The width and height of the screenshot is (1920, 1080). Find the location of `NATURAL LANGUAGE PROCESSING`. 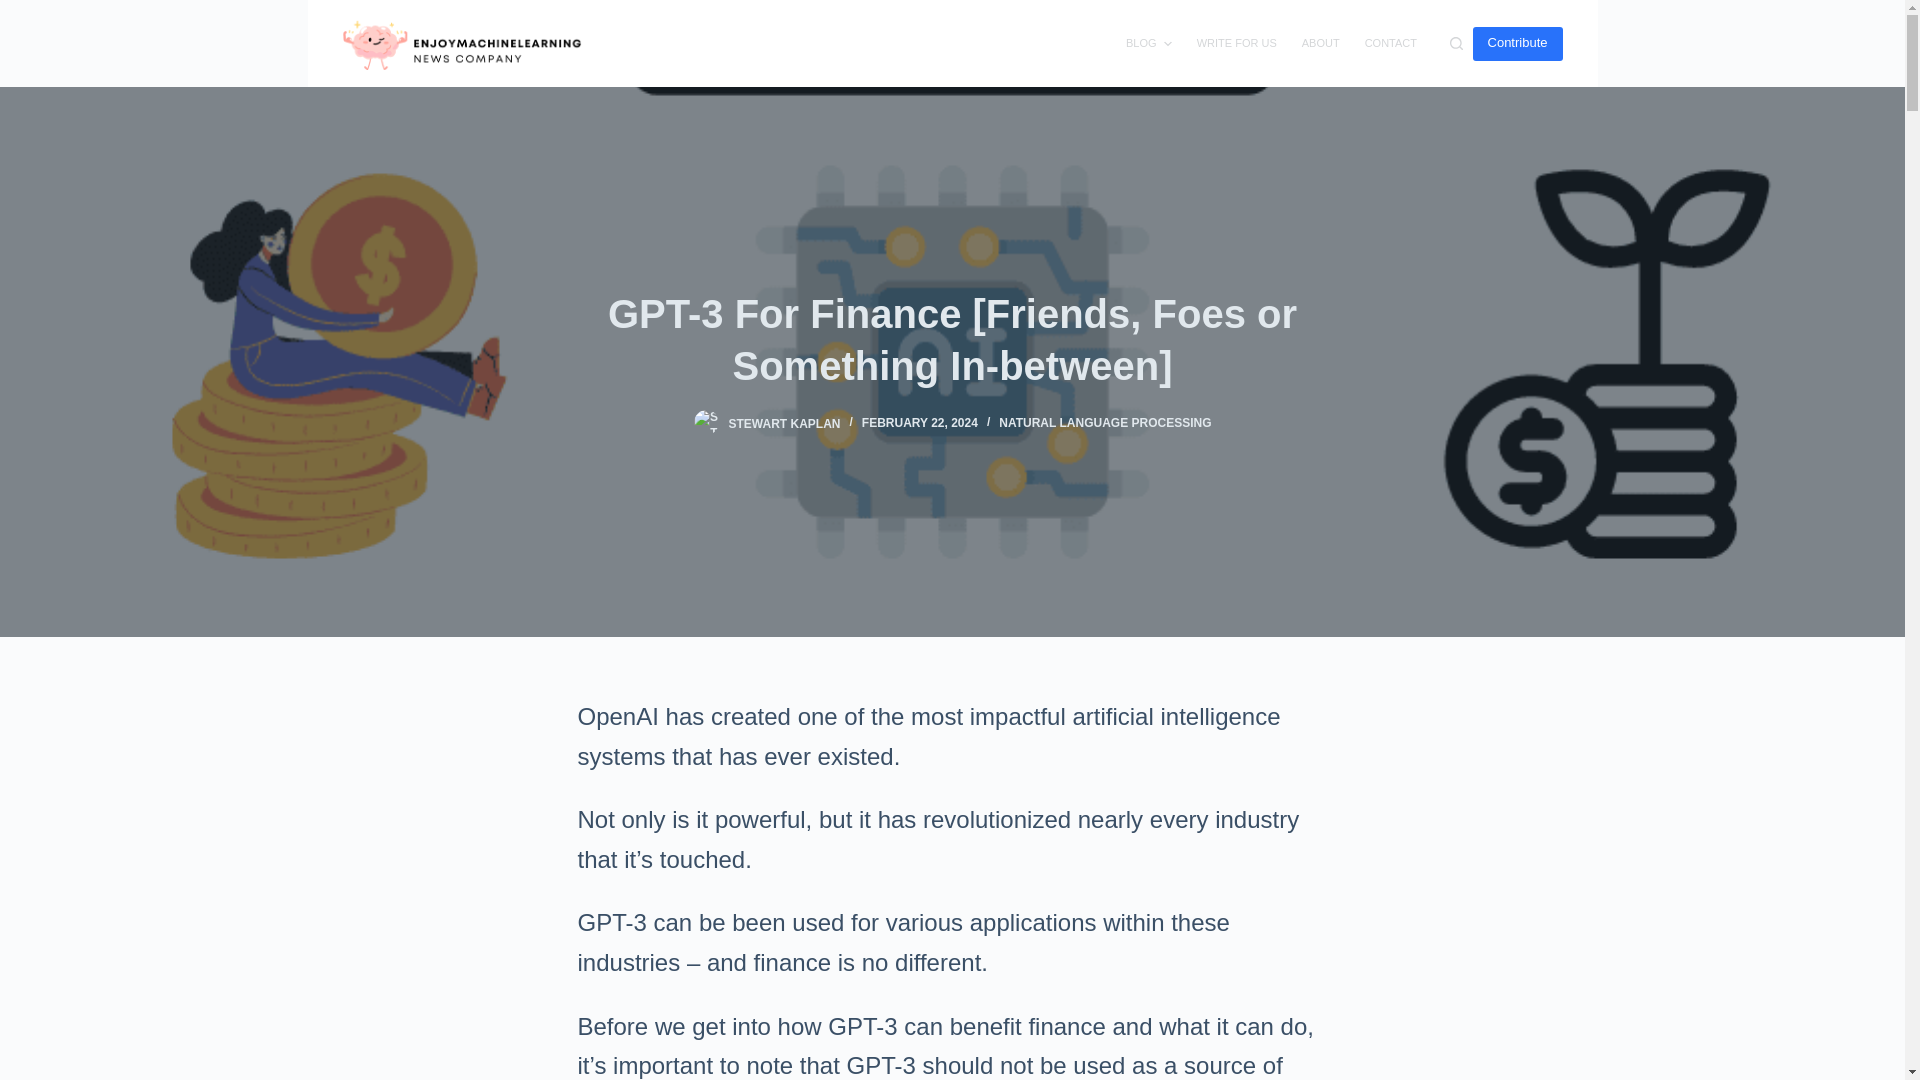

NATURAL LANGUAGE PROCESSING is located at coordinates (1104, 422).